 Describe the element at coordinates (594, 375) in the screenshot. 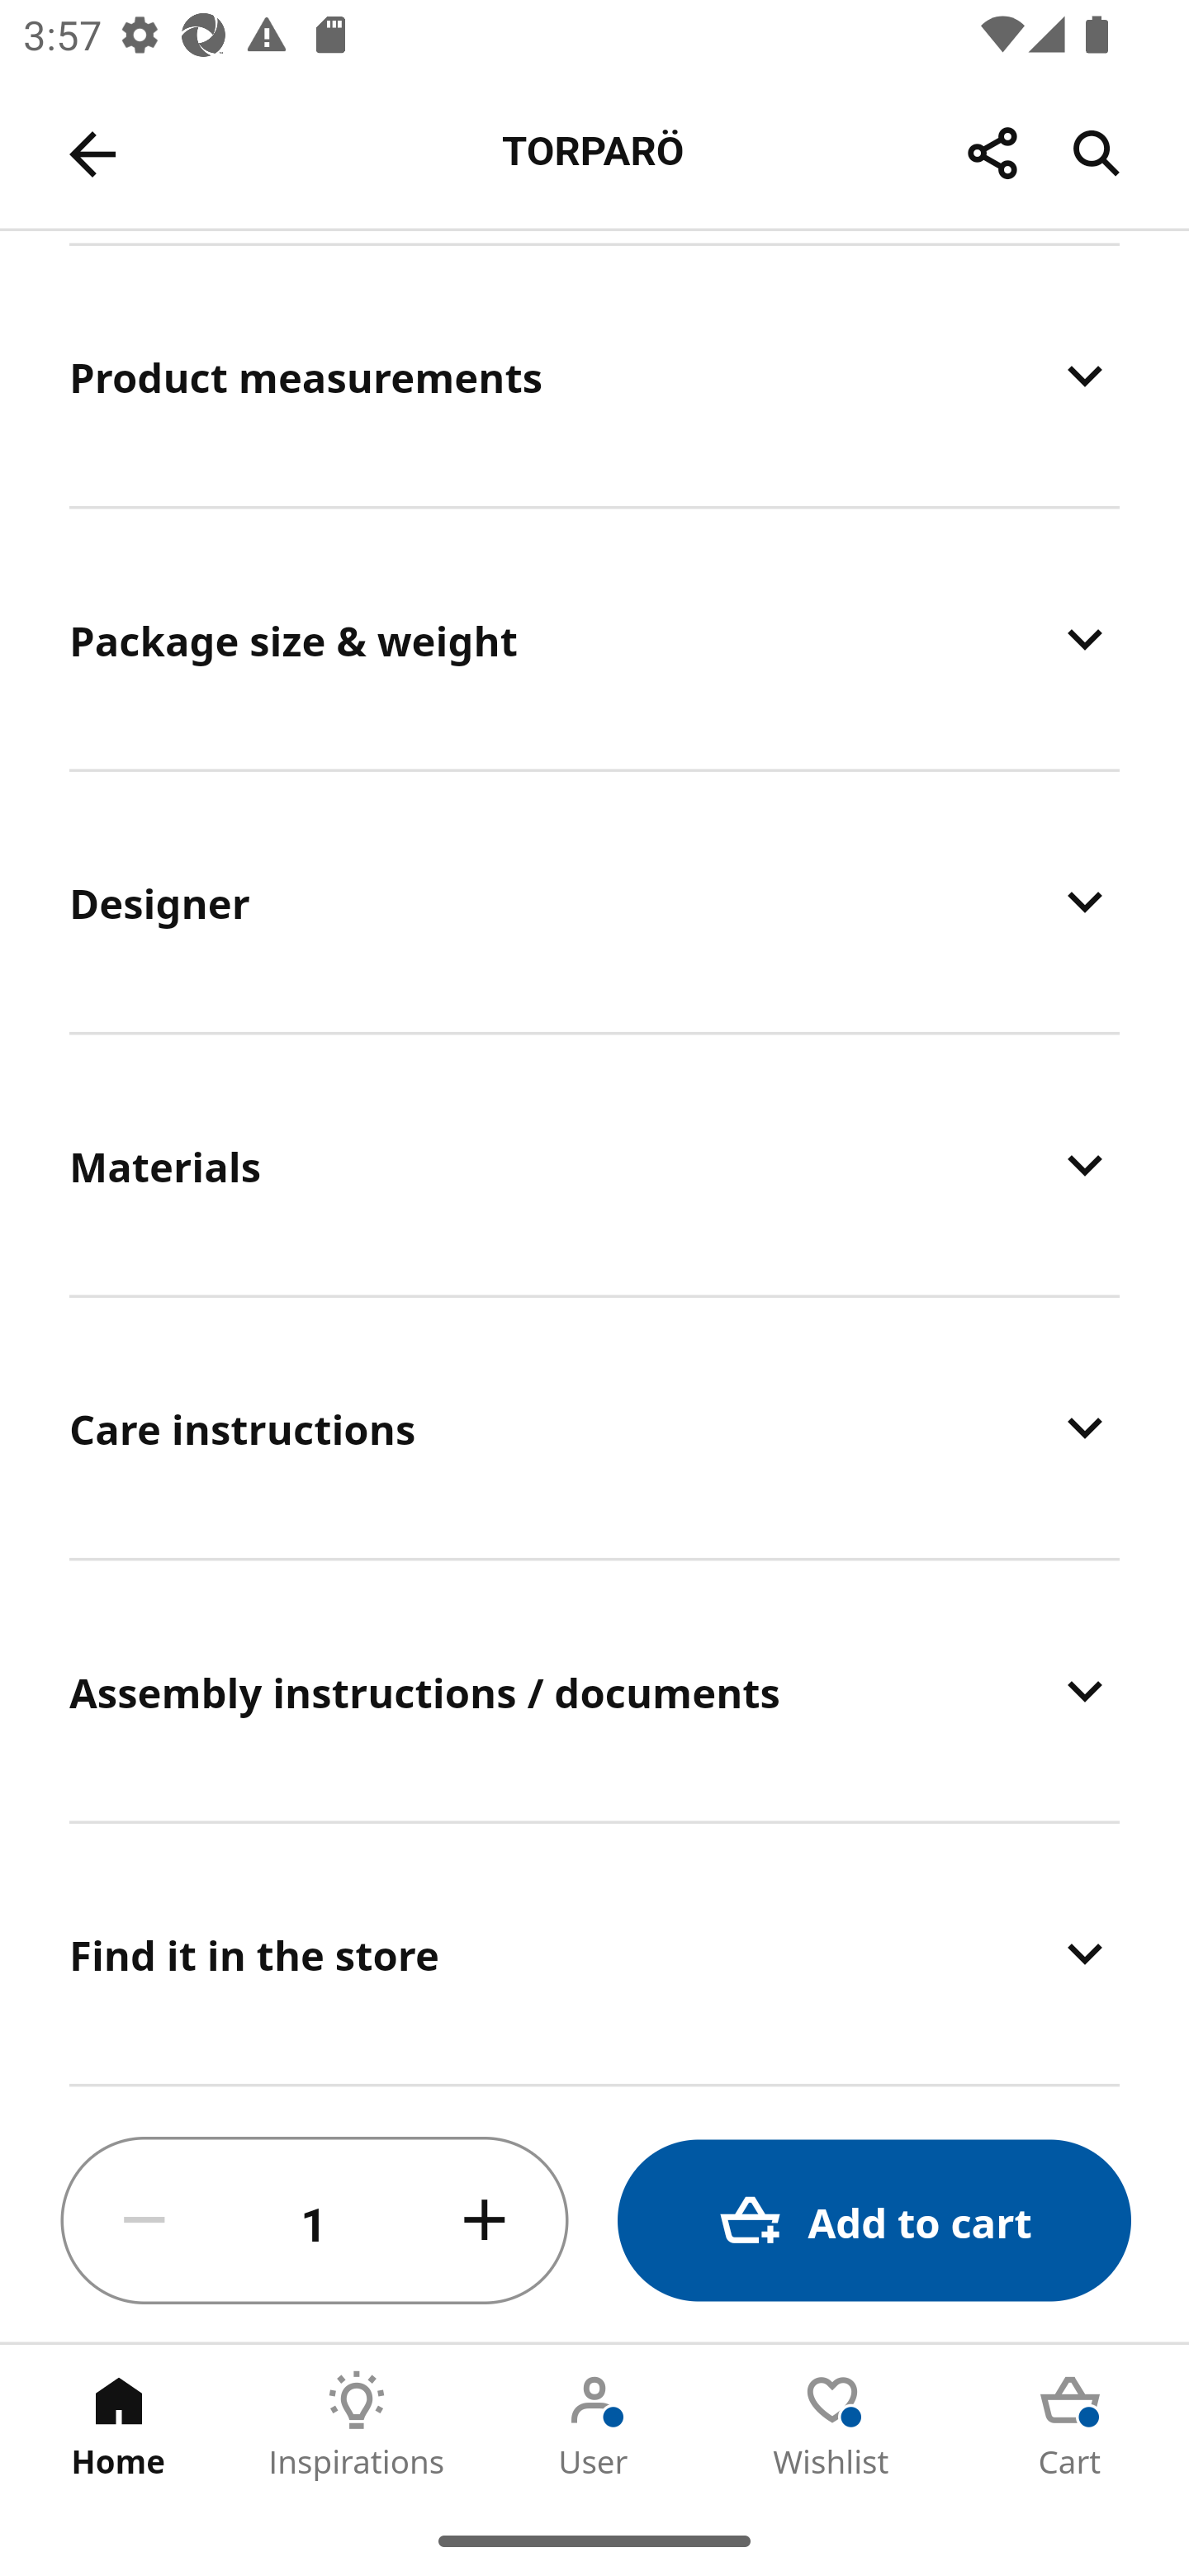

I see `Product measurements` at that location.